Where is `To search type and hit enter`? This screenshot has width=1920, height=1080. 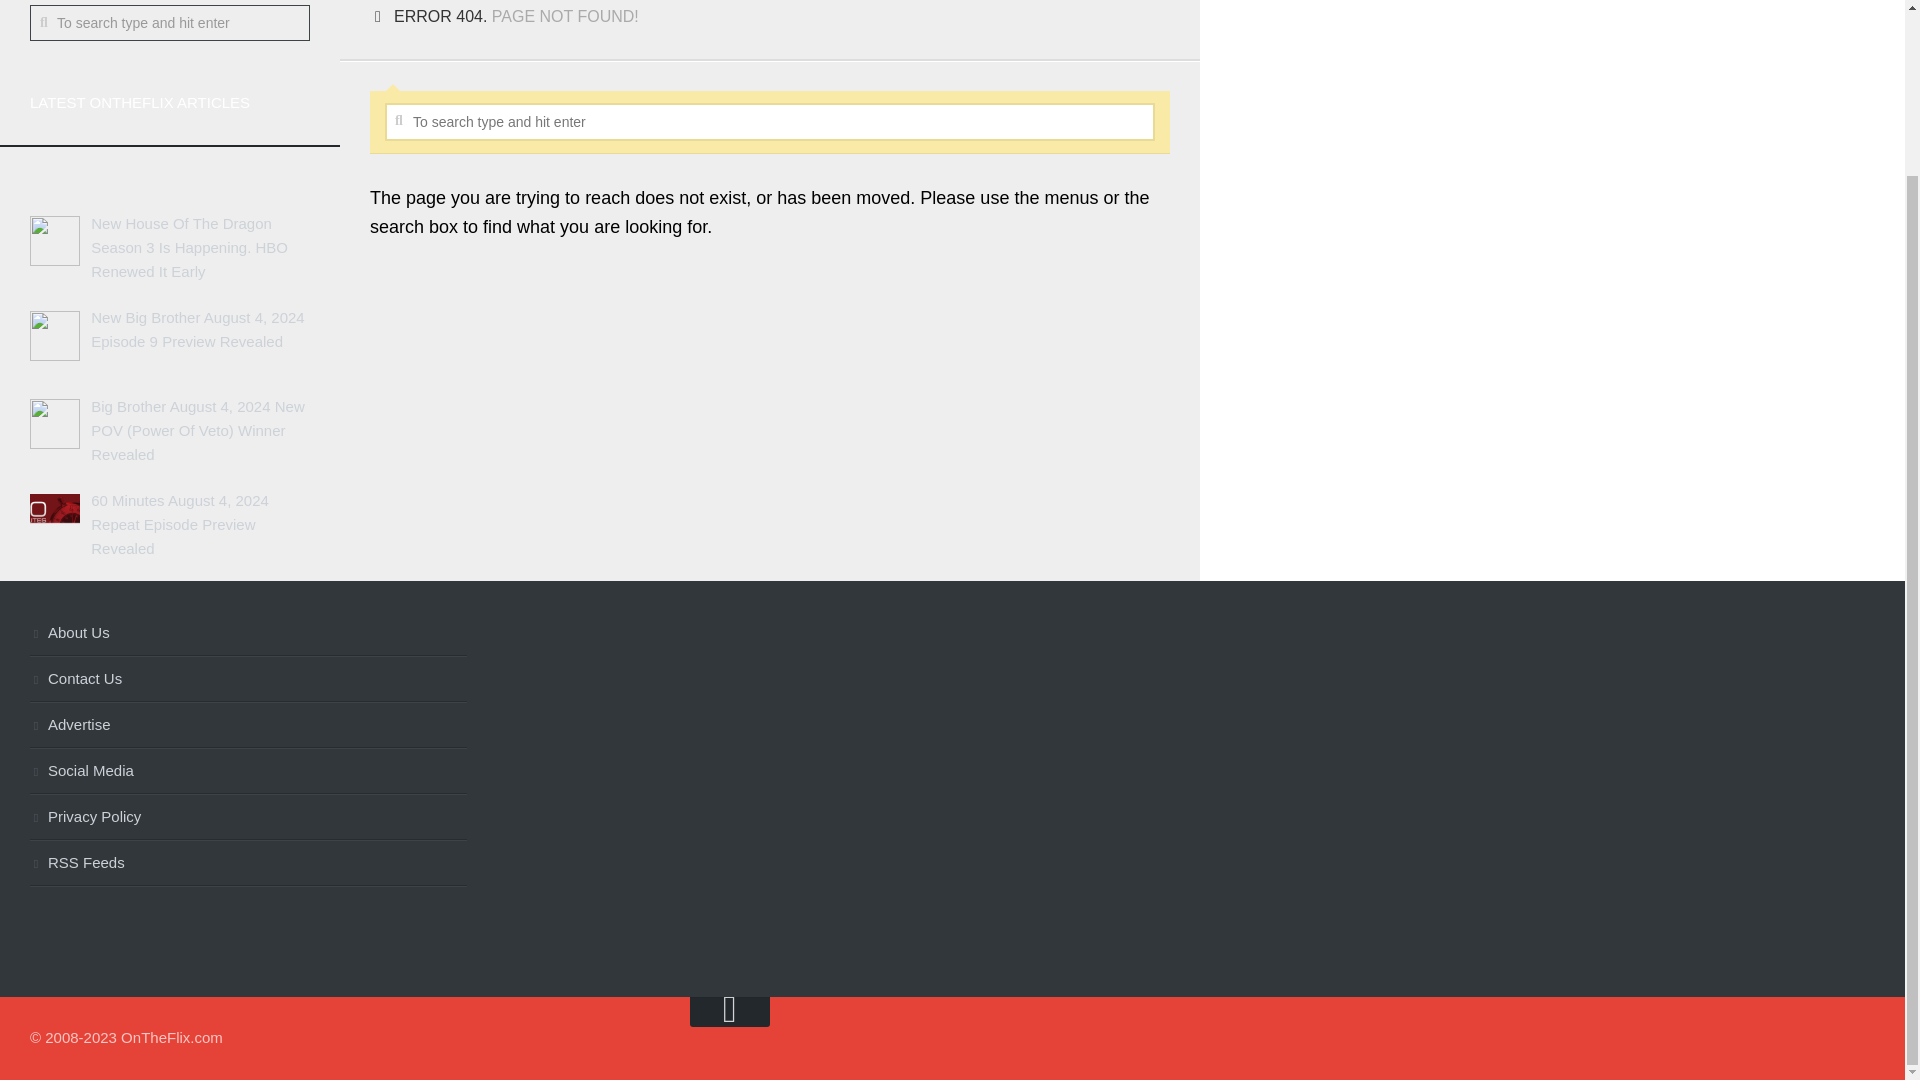
To search type and hit enter is located at coordinates (170, 23).